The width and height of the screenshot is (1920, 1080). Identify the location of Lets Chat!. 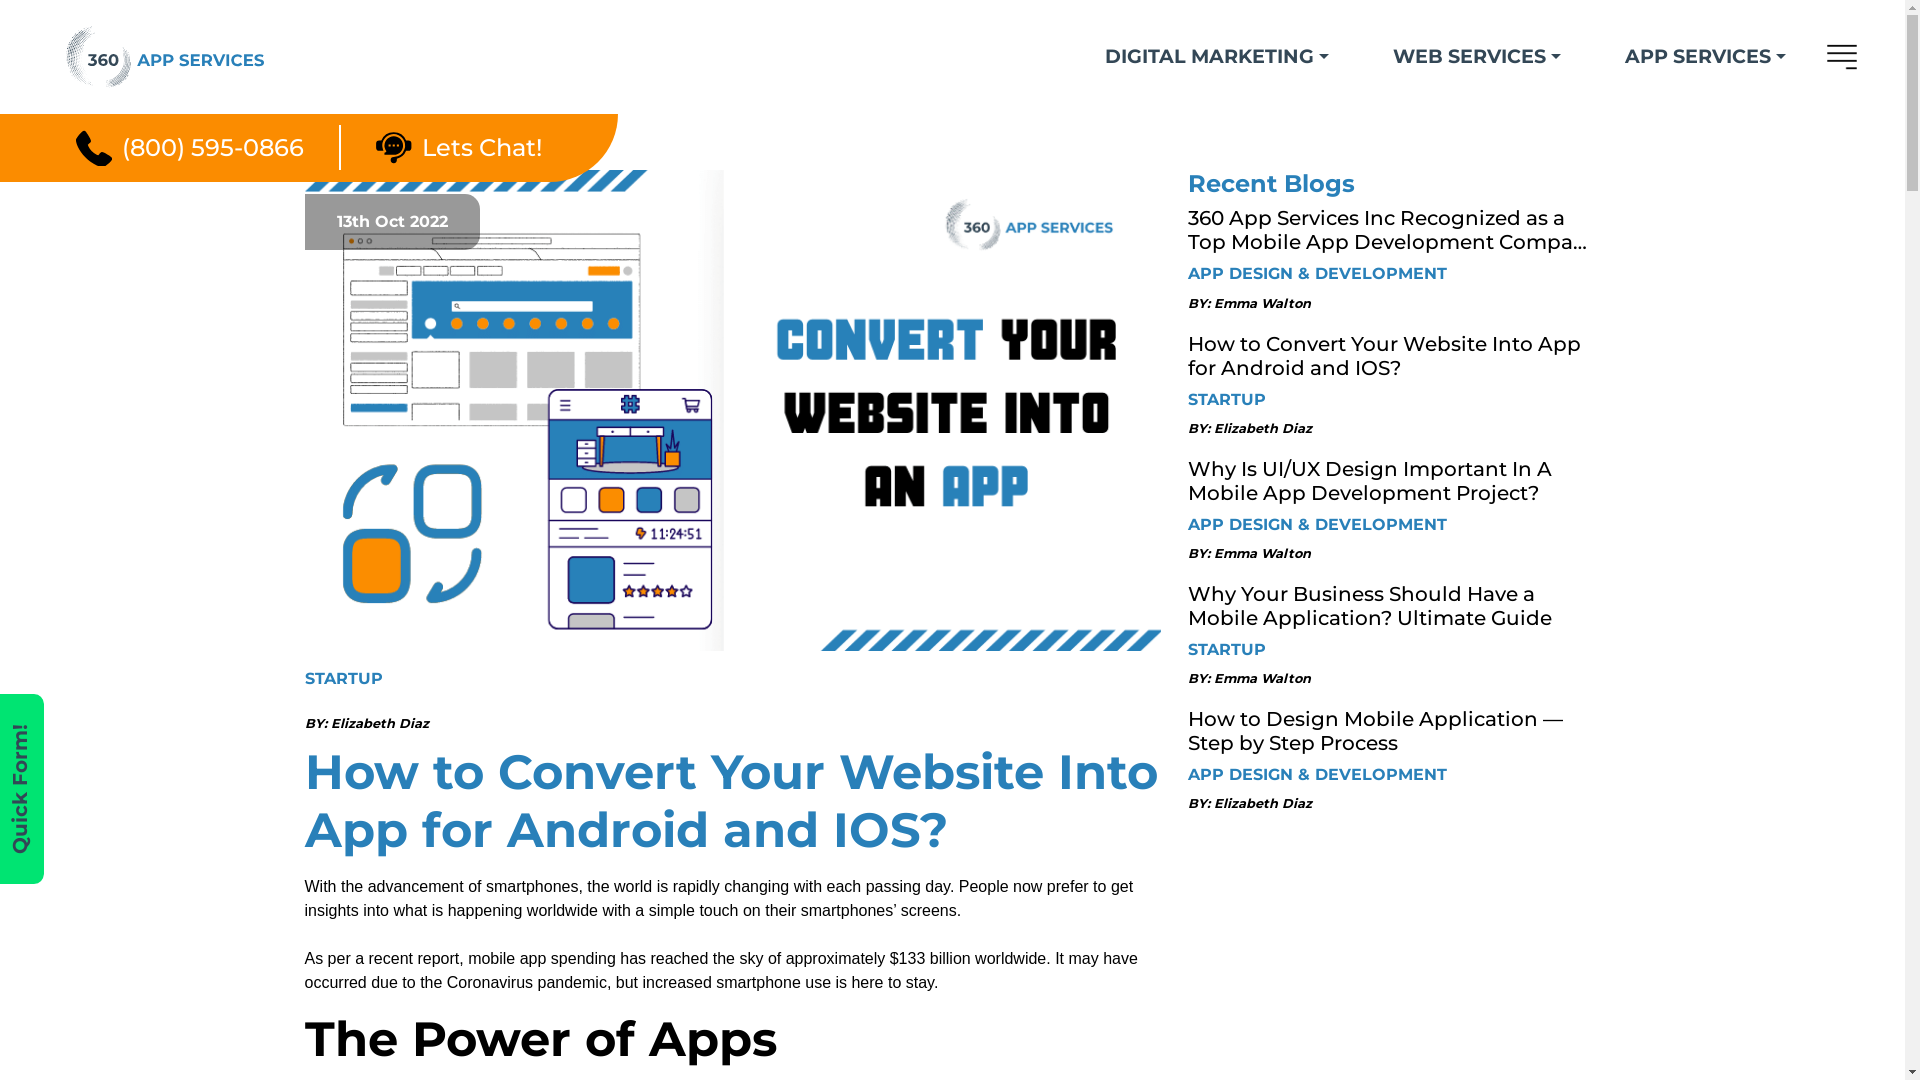
(459, 148).